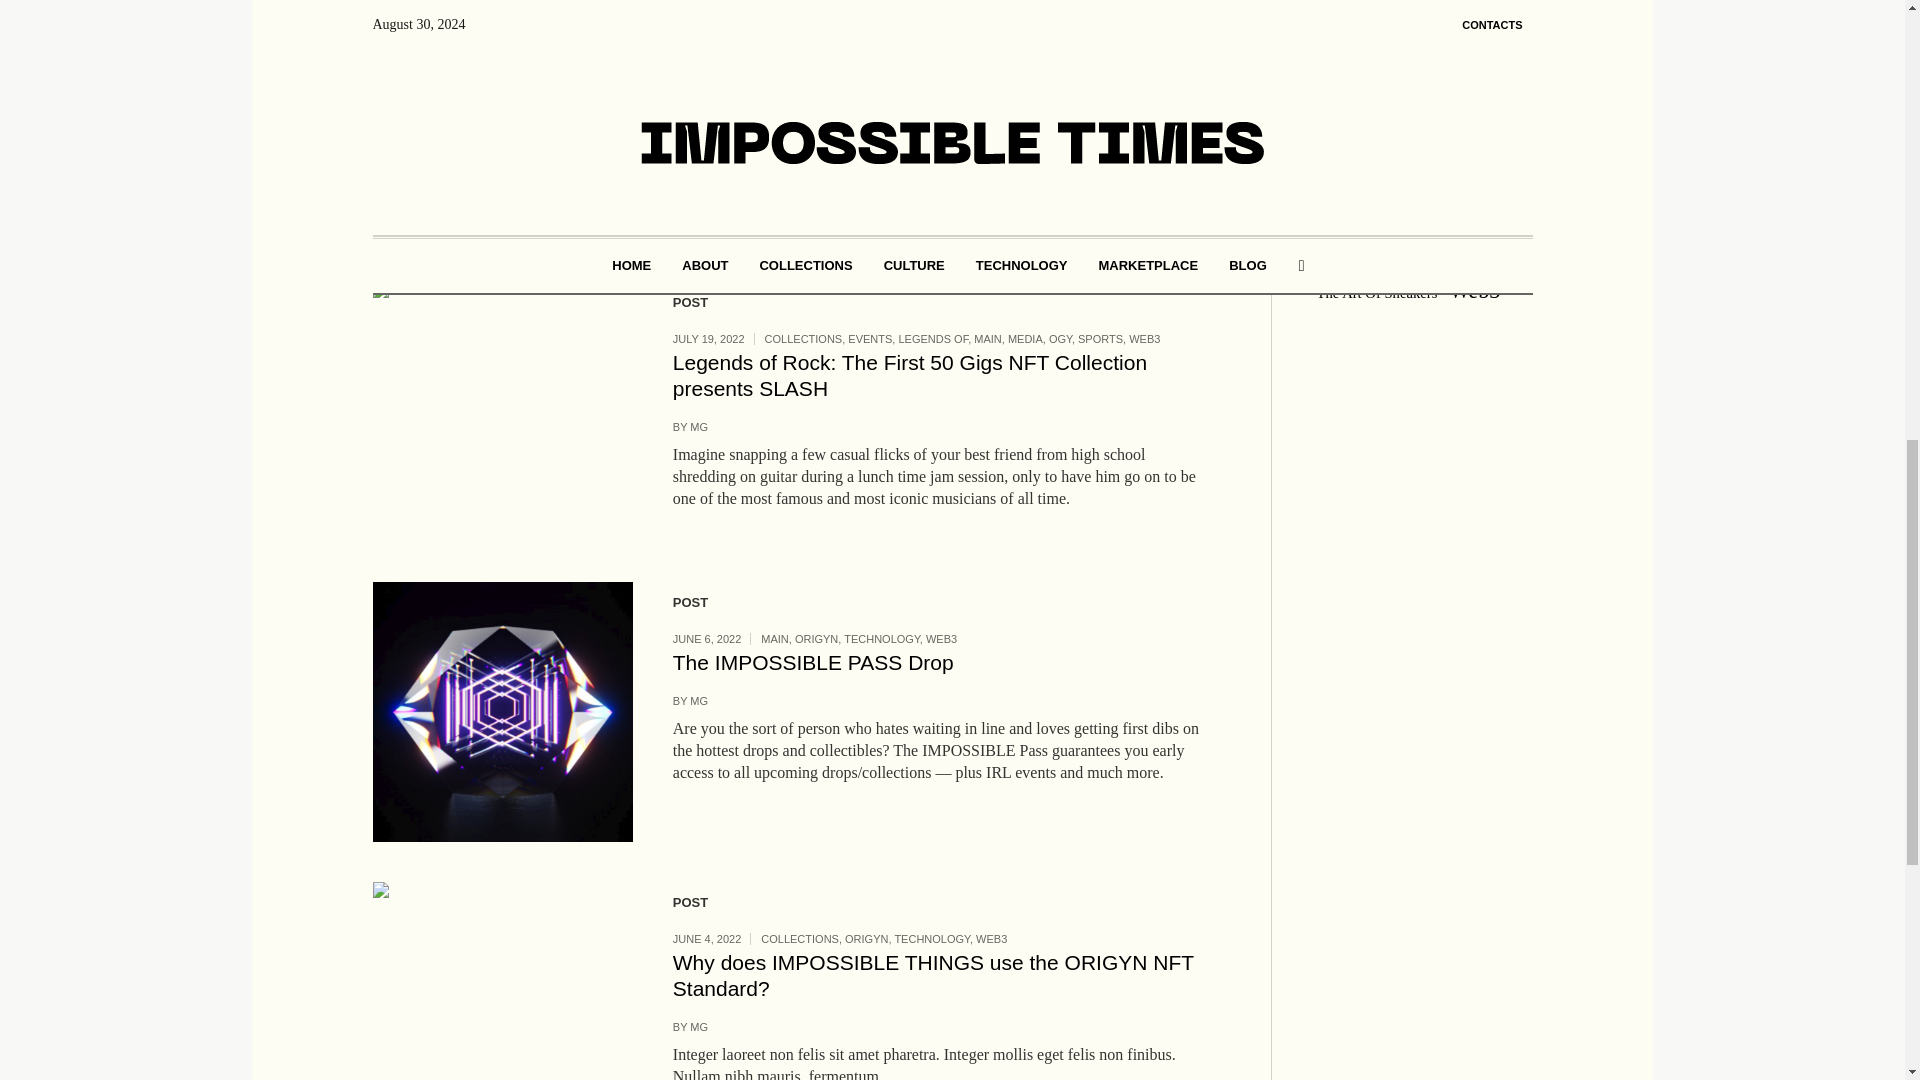 The height and width of the screenshot is (1080, 1920). Describe the element at coordinates (818, 39) in the screenshot. I see `FAMILY` at that location.